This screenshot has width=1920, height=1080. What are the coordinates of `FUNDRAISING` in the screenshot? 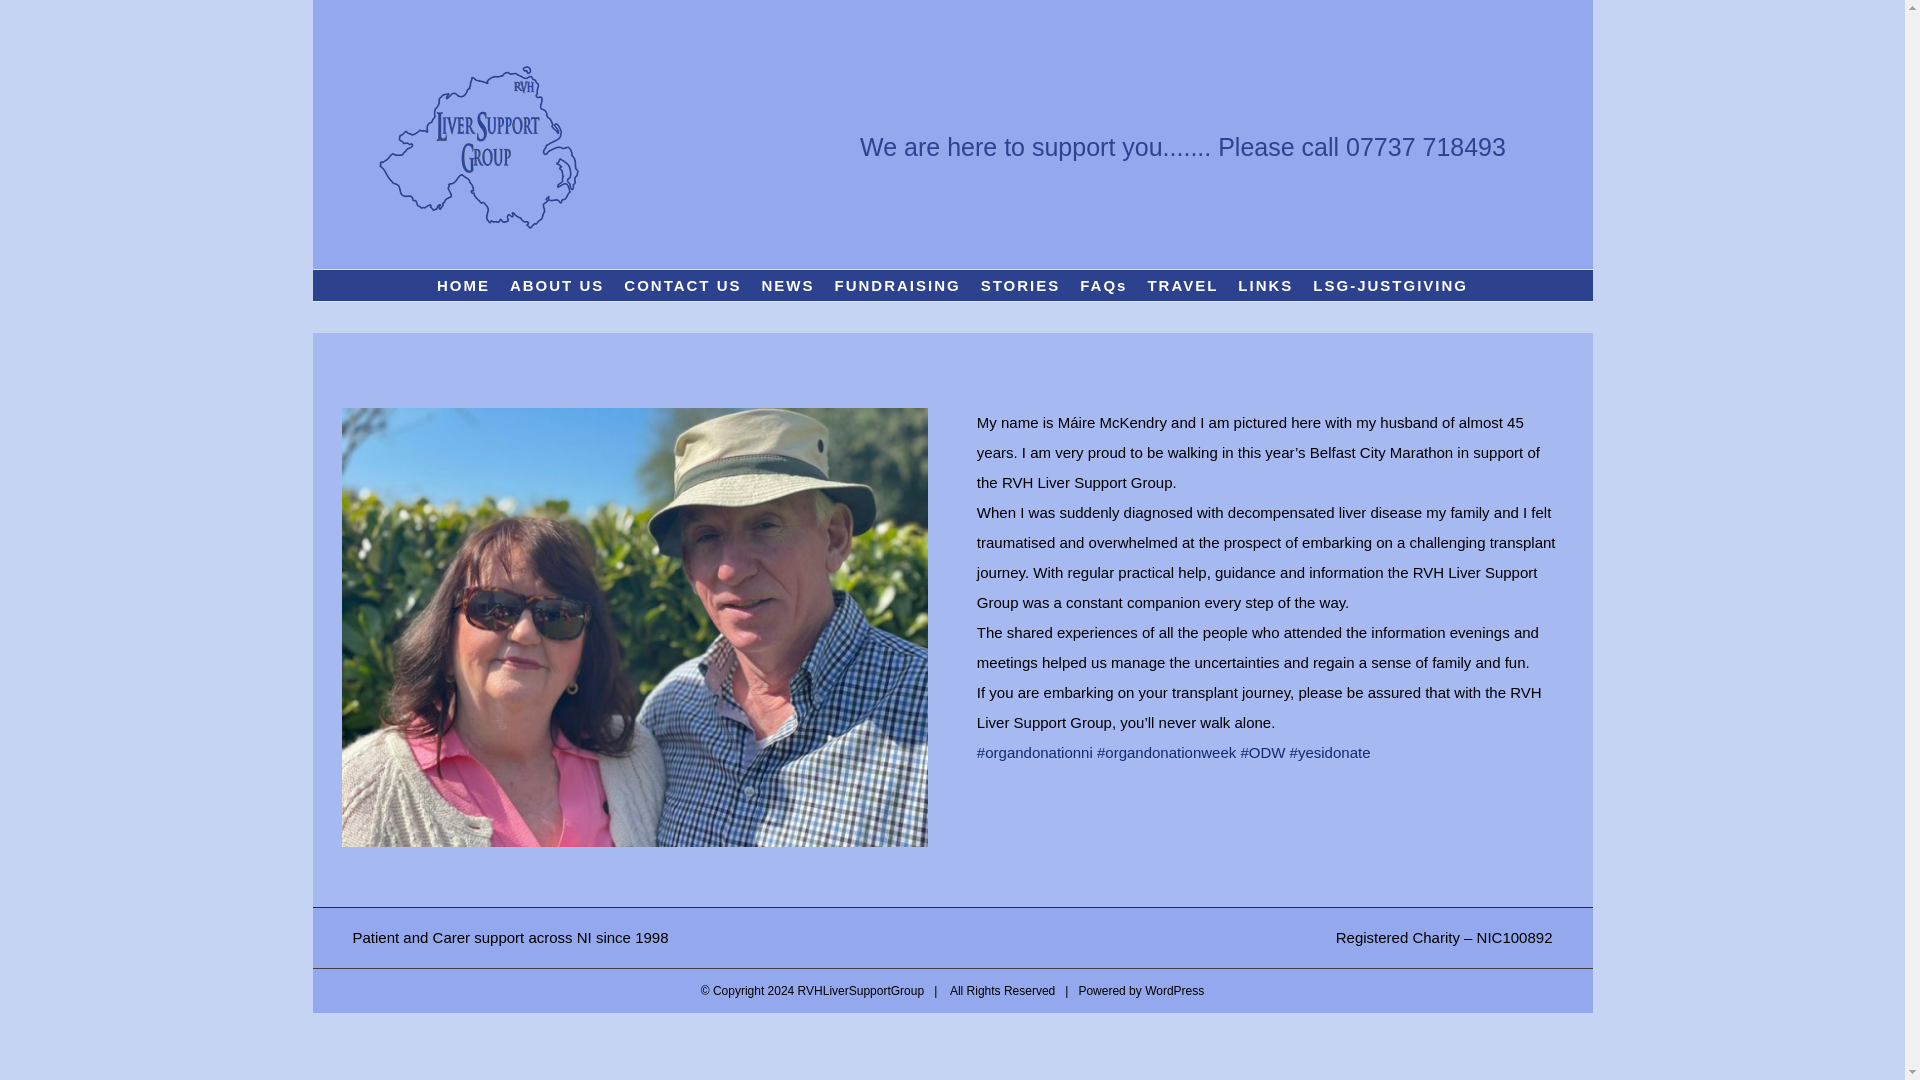 It's located at (898, 286).